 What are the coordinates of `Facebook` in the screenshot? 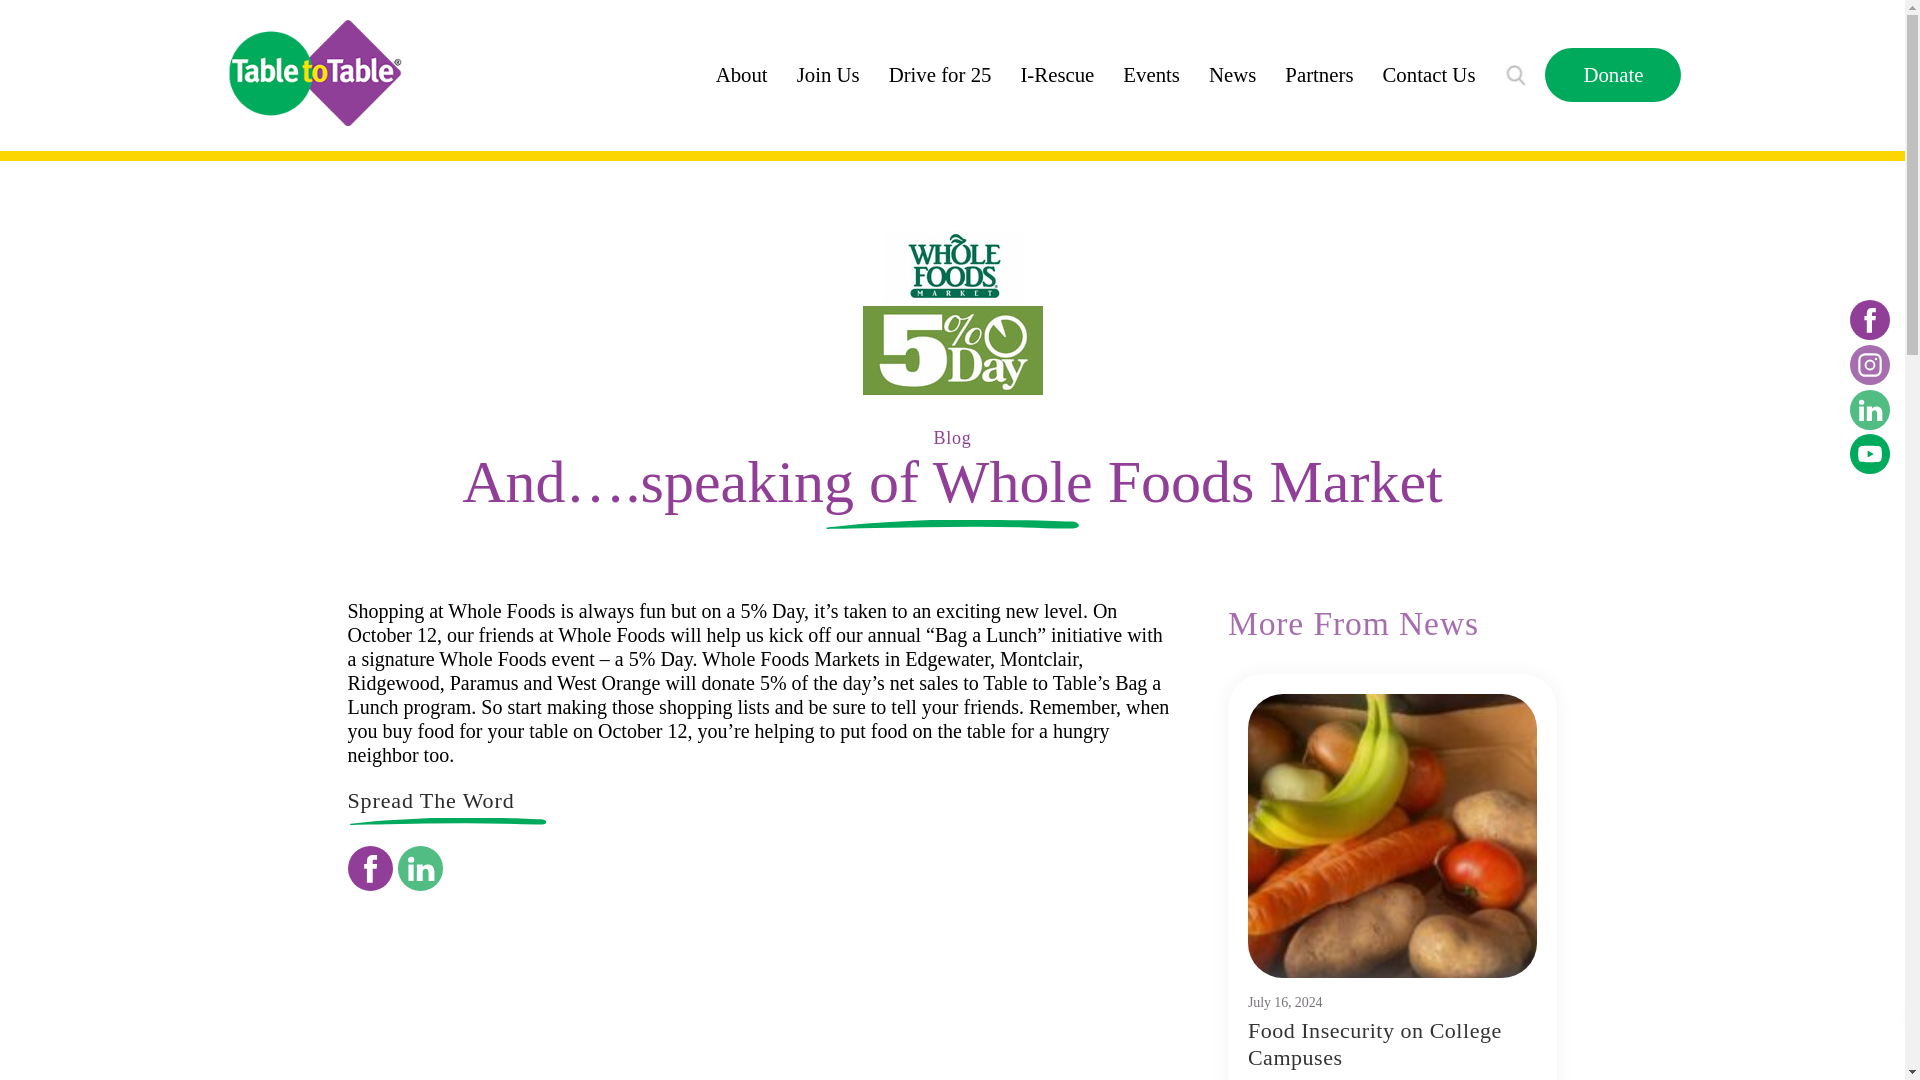 It's located at (1870, 320).